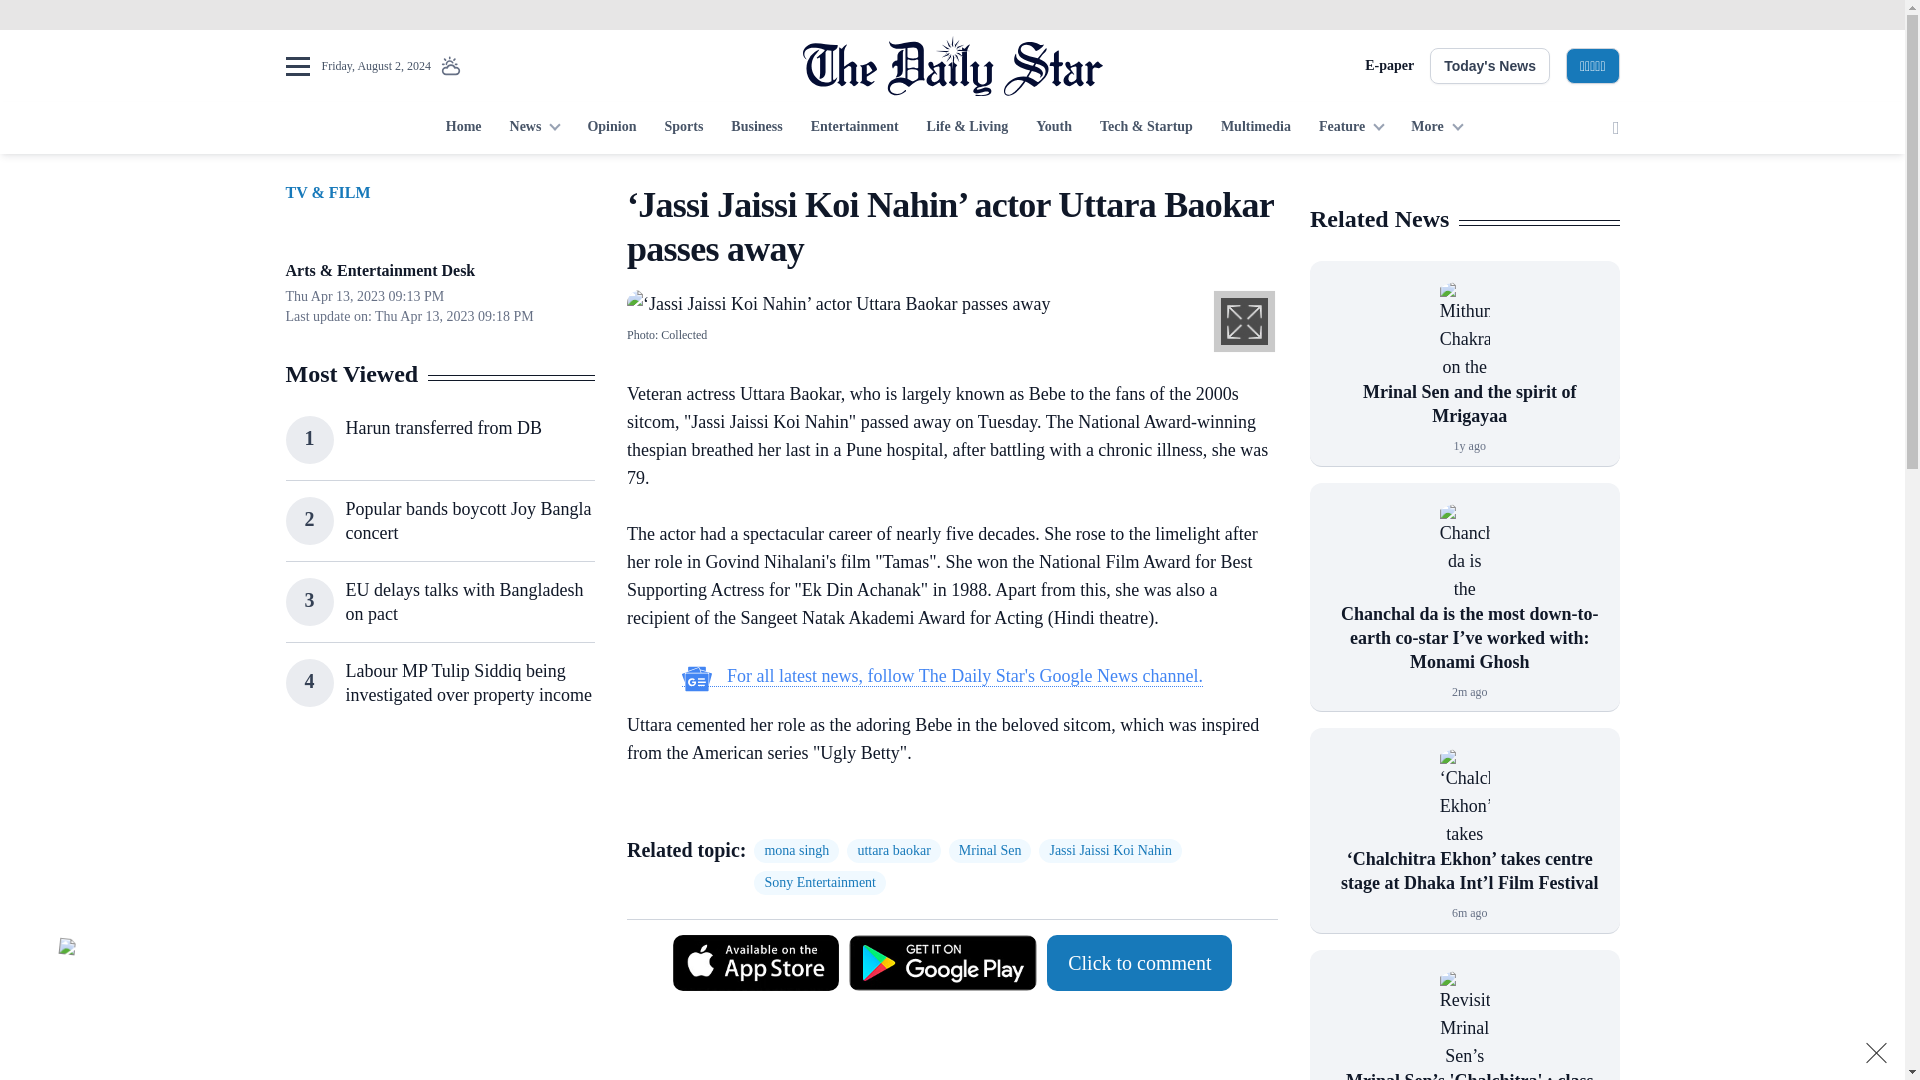  What do you see at coordinates (1490, 66) in the screenshot?
I see `Today's News` at bounding box center [1490, 66].